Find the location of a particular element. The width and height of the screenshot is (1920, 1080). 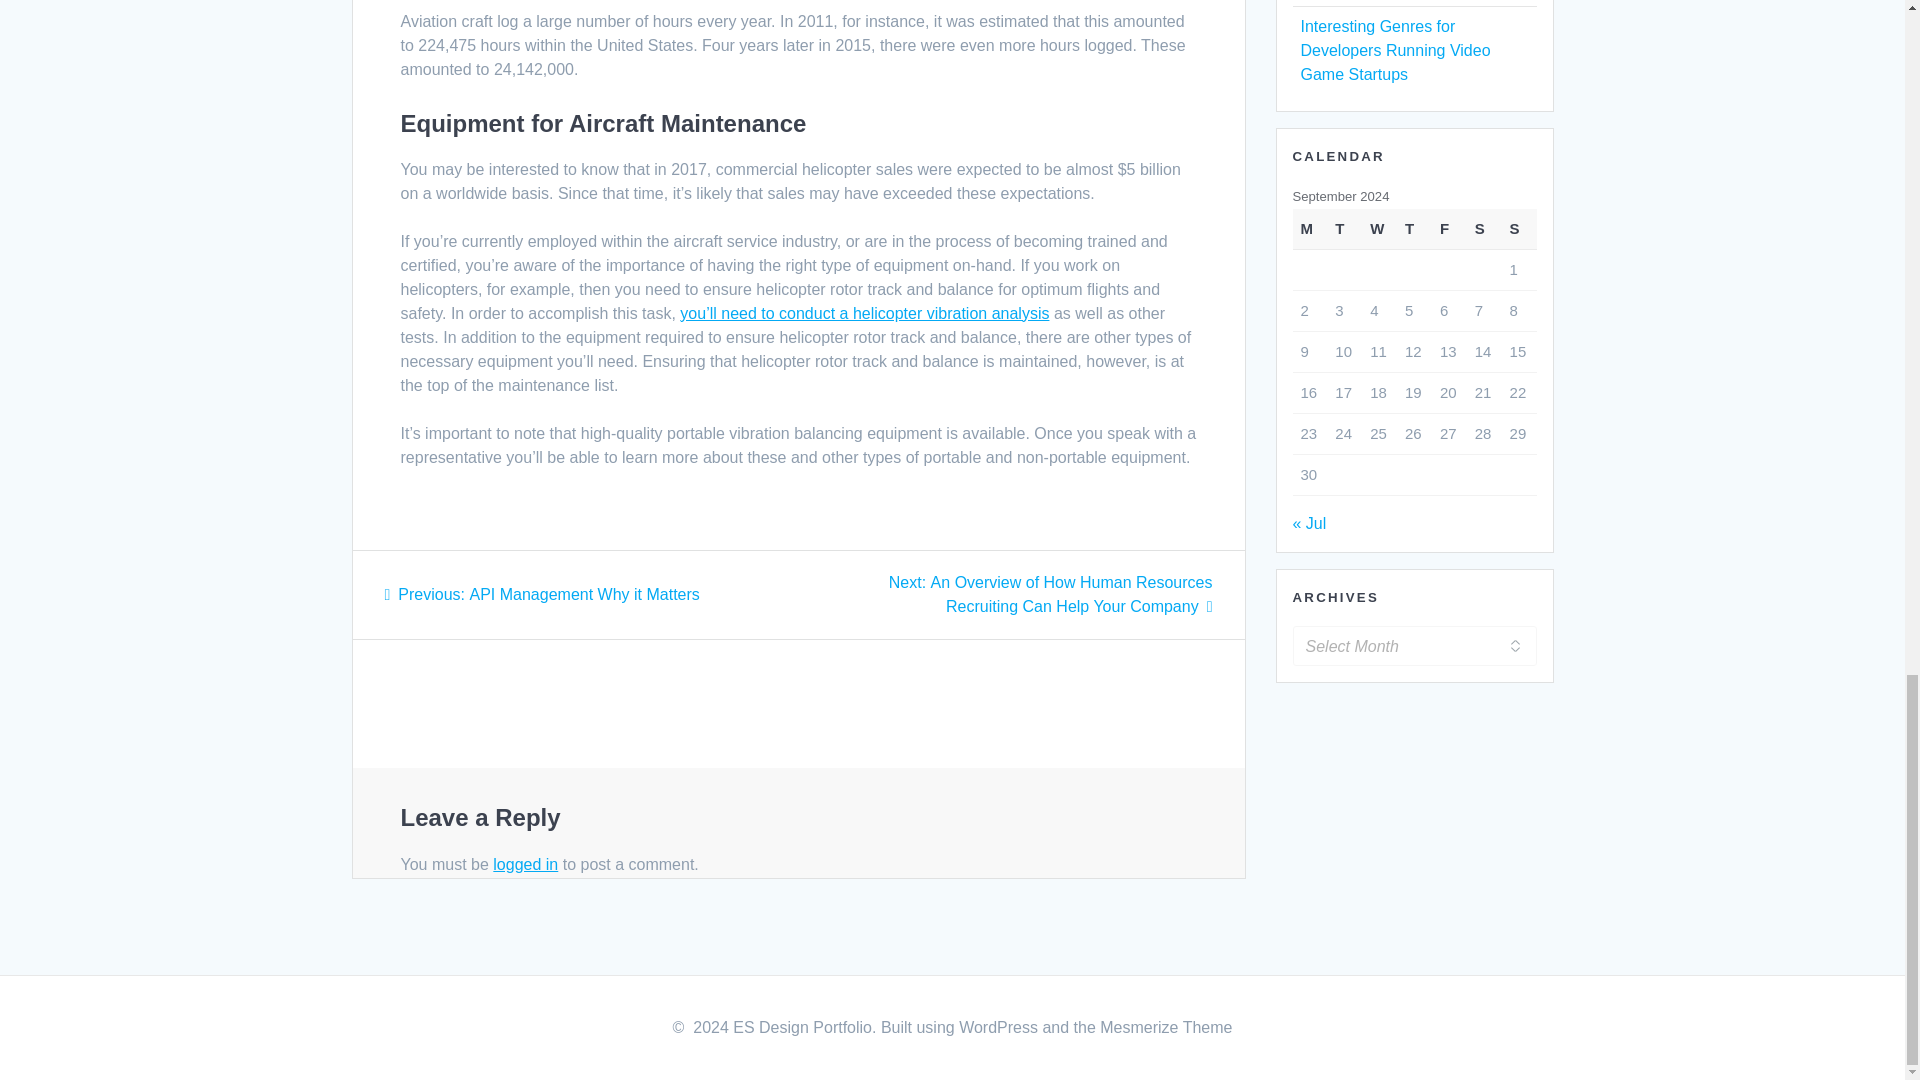

logged in is located at coordinates (526, 864).